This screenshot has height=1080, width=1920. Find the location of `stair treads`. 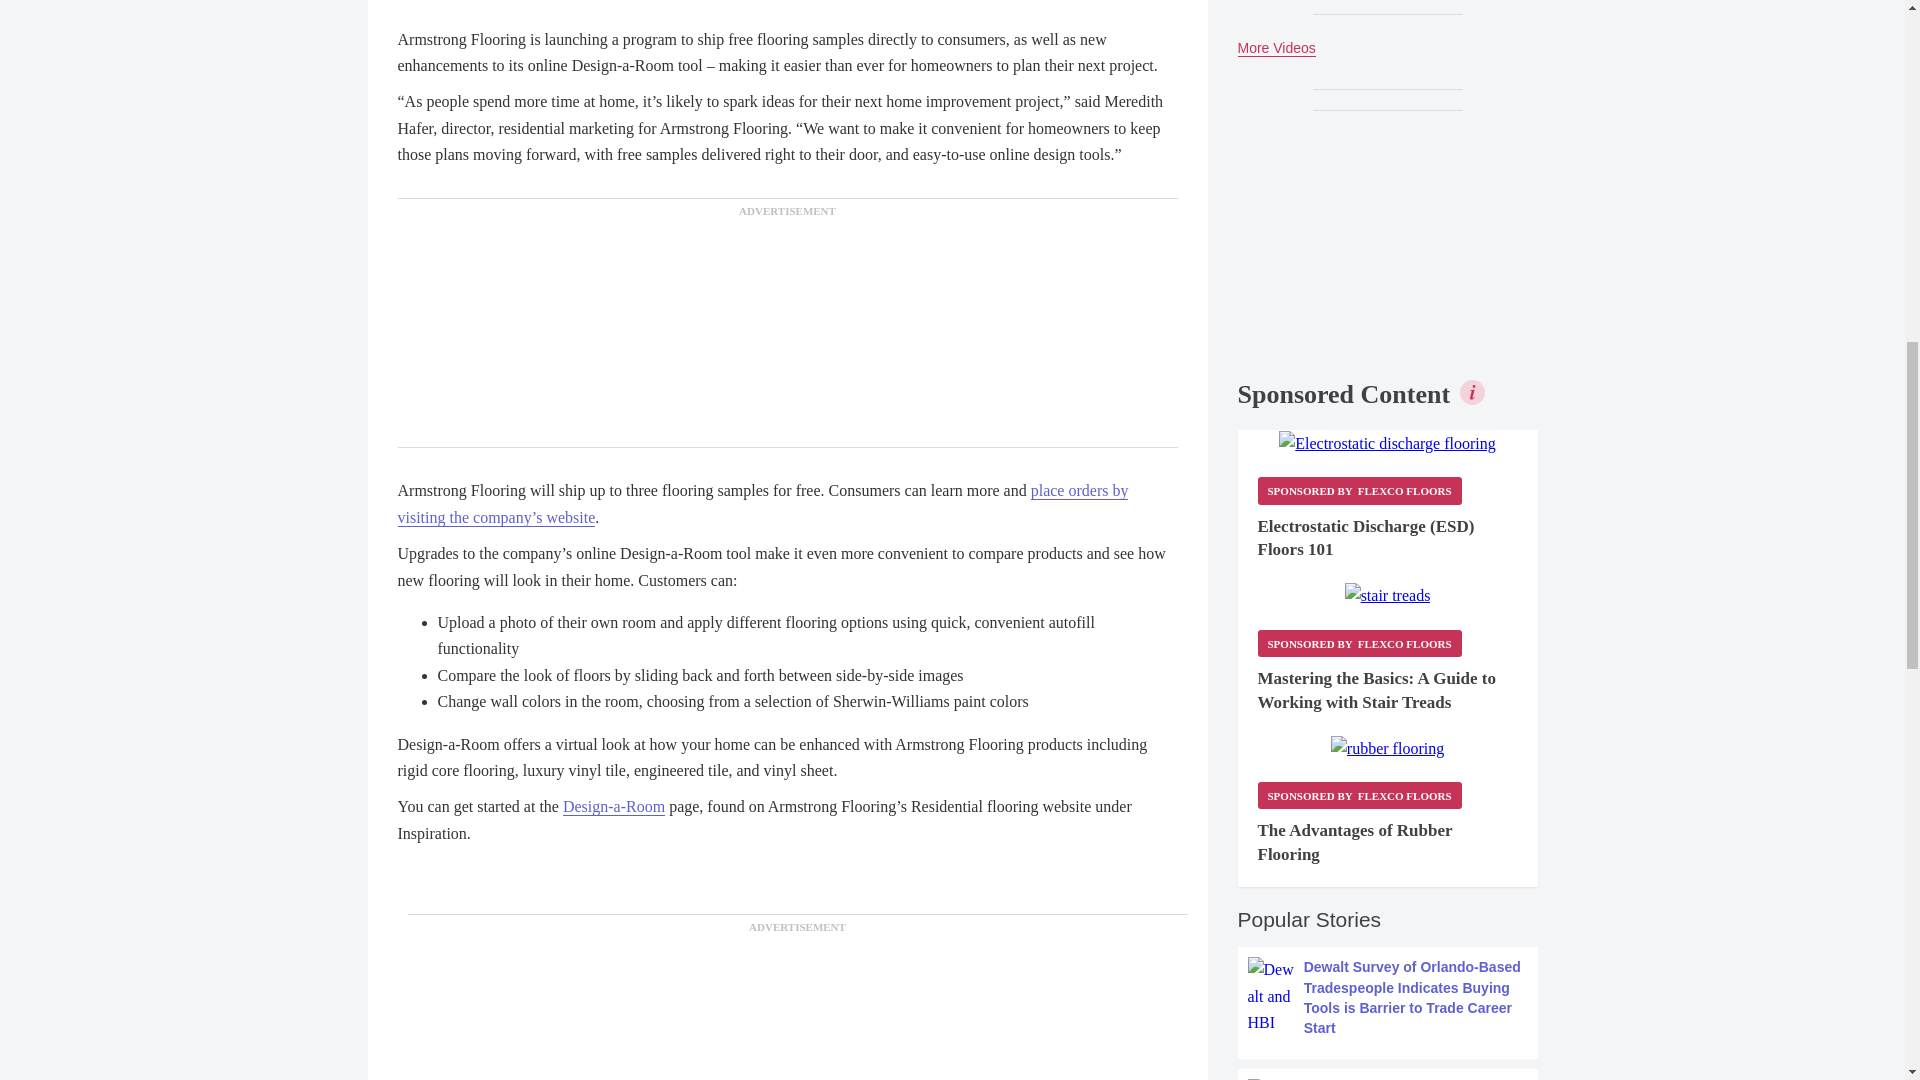

stair treads is located at coordinates (1388, 596).